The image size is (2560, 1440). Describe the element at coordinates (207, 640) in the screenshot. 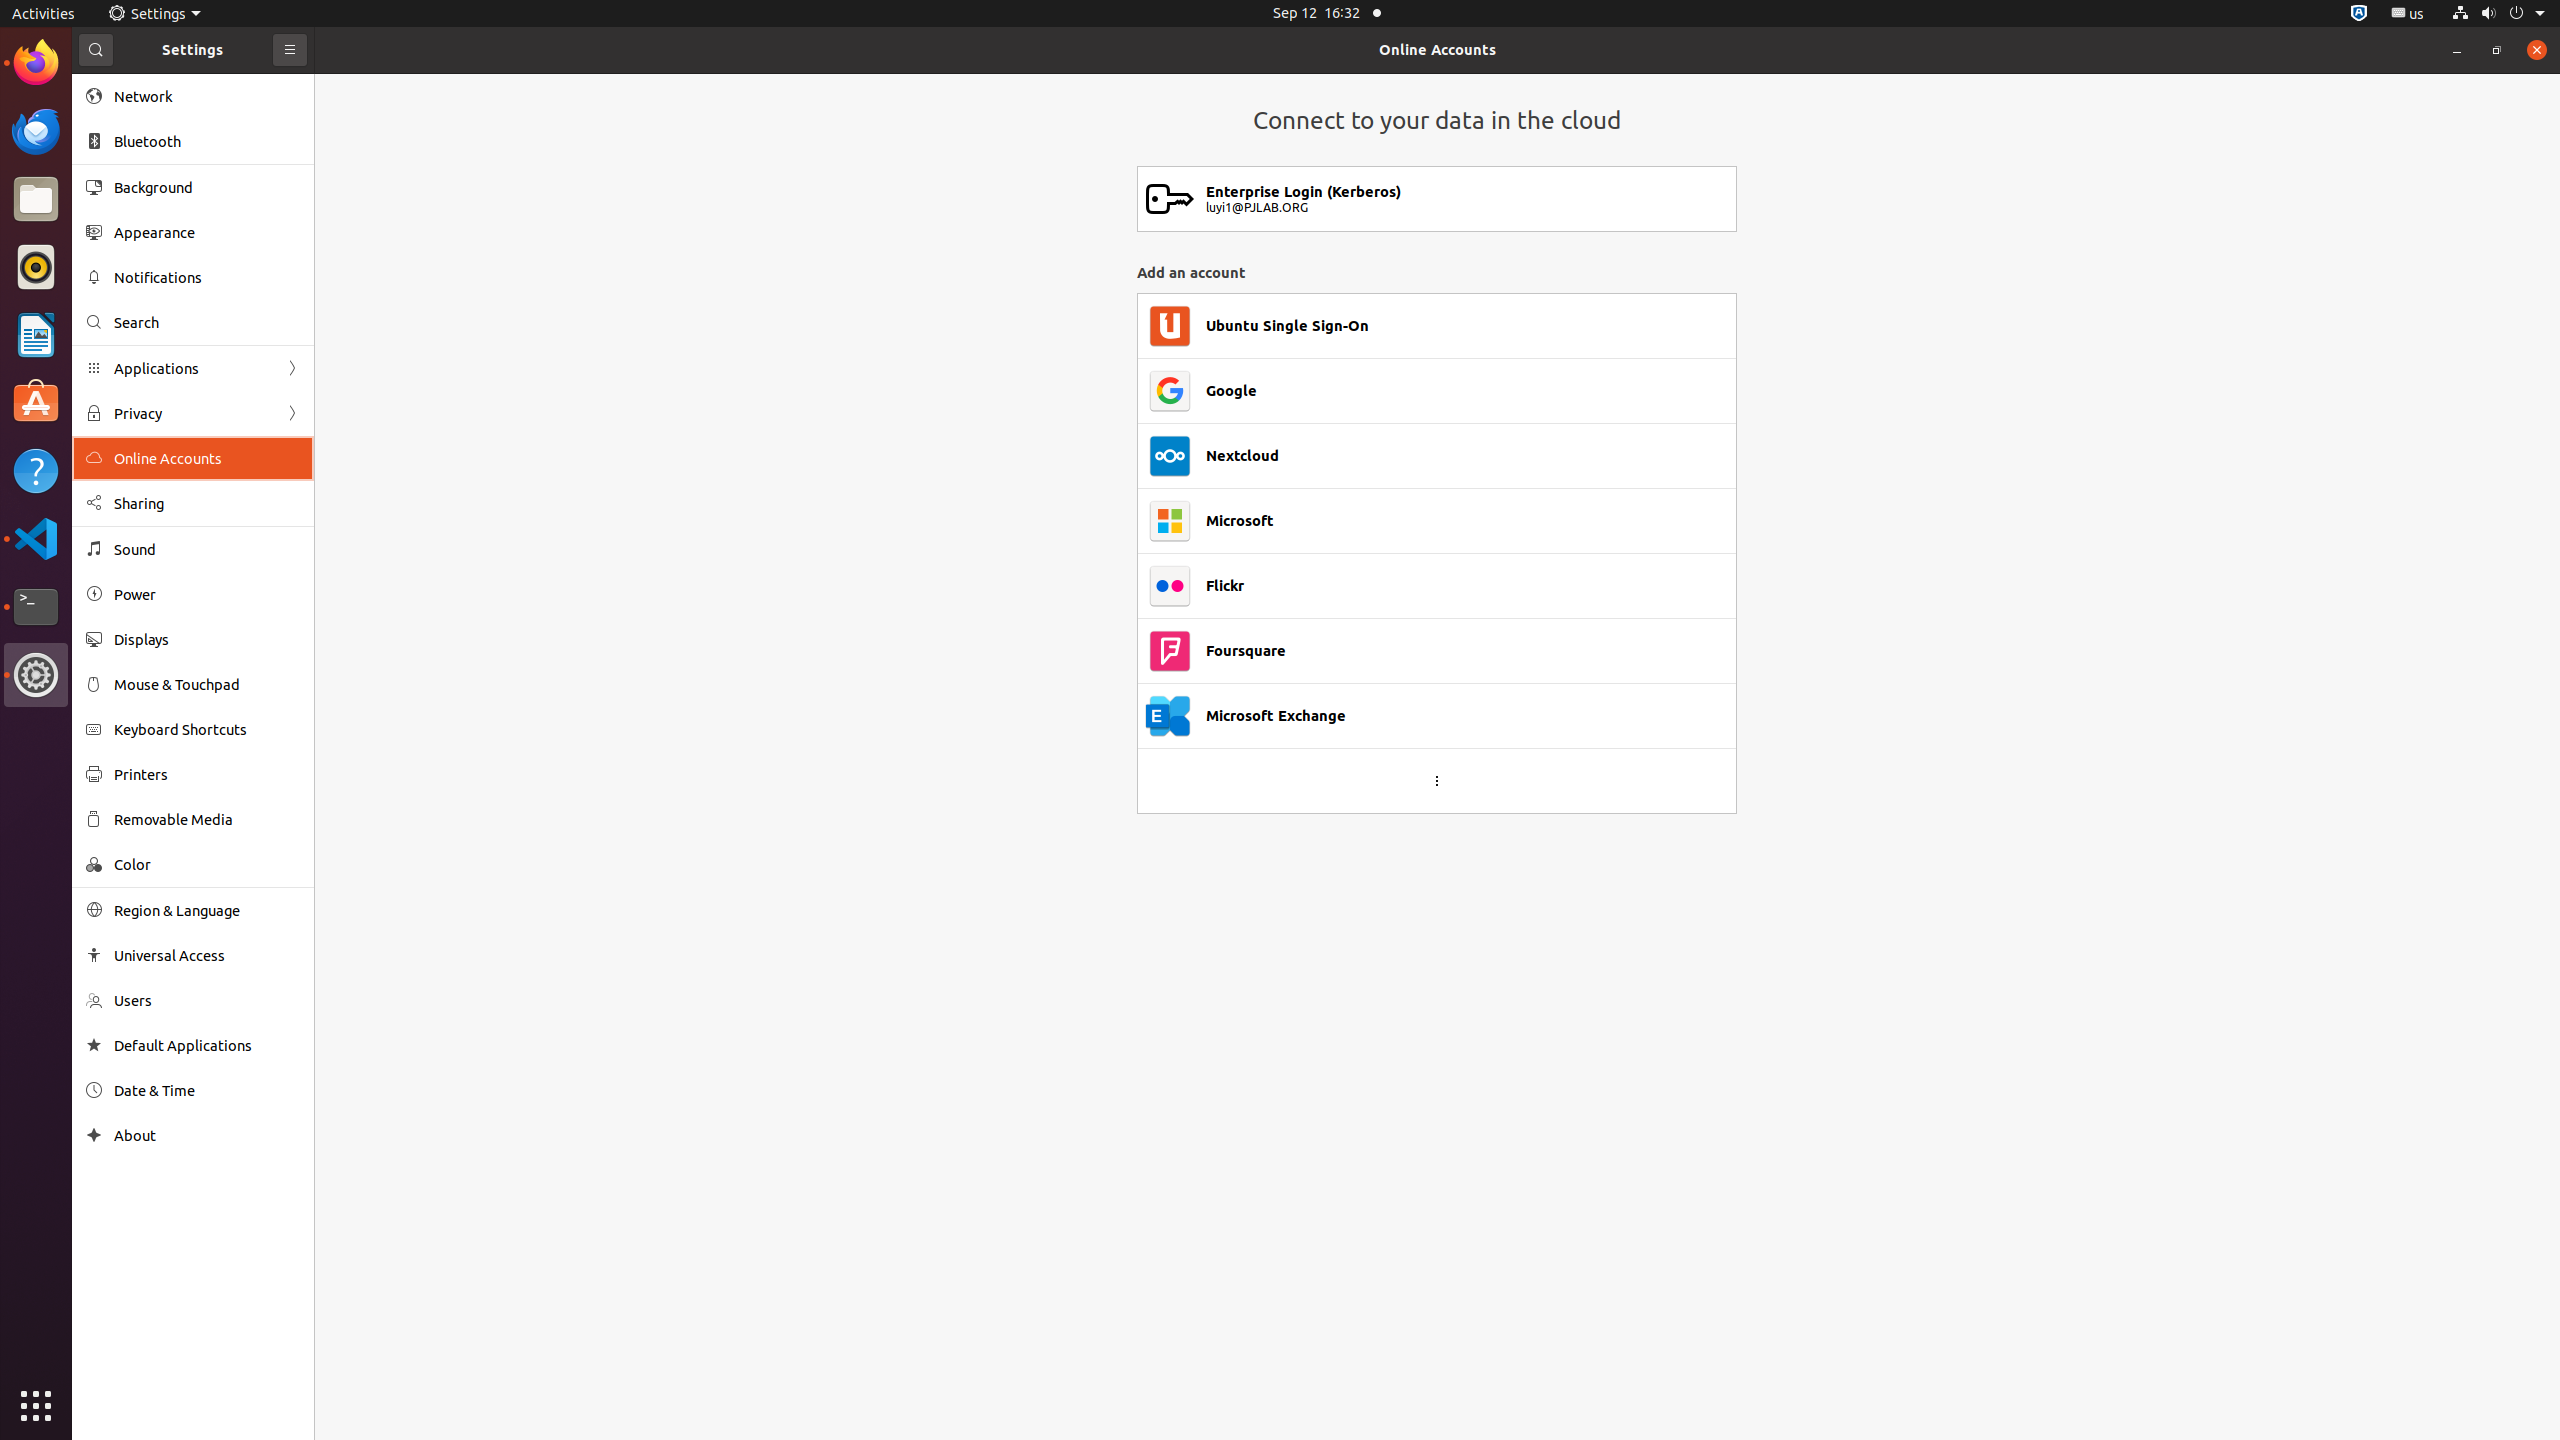

I see `Displays` at that location.